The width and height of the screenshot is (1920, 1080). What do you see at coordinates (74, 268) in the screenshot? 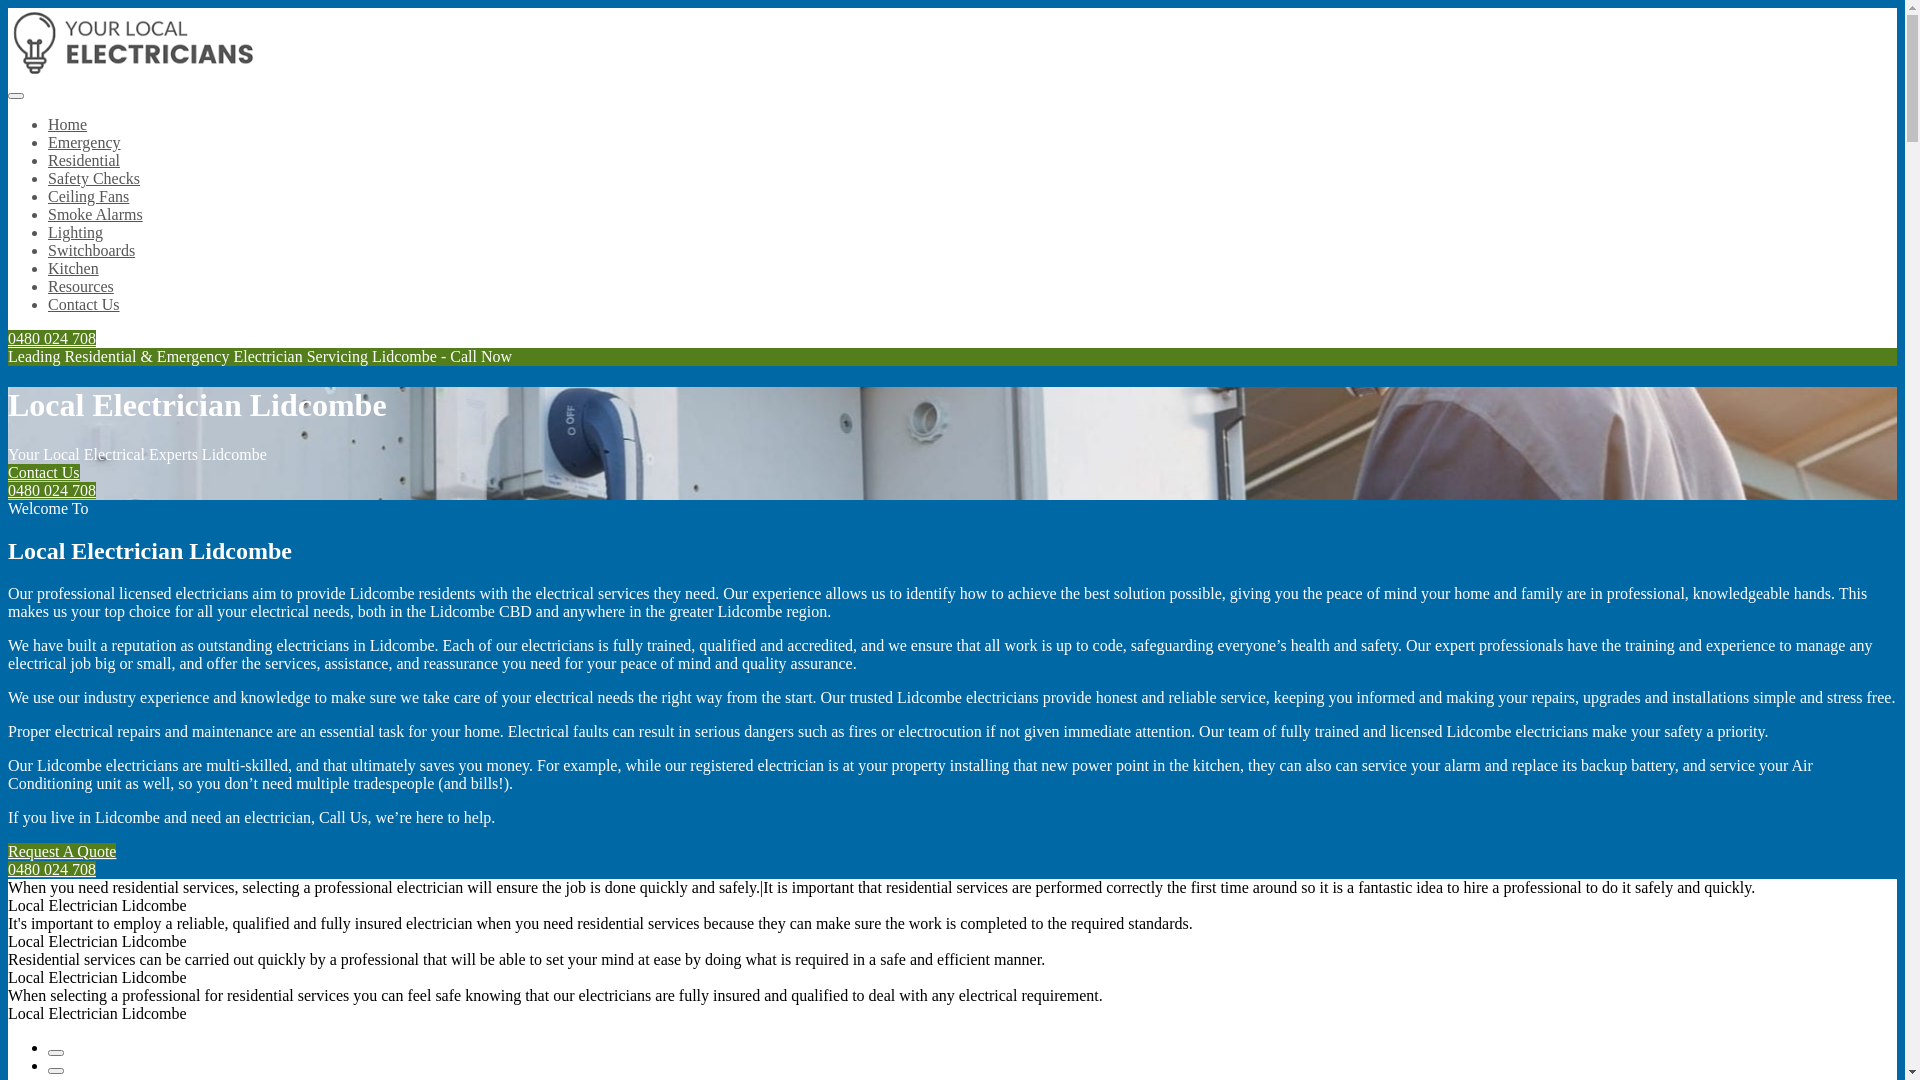
I see `Kitchen` at bounding box center [74, 268].